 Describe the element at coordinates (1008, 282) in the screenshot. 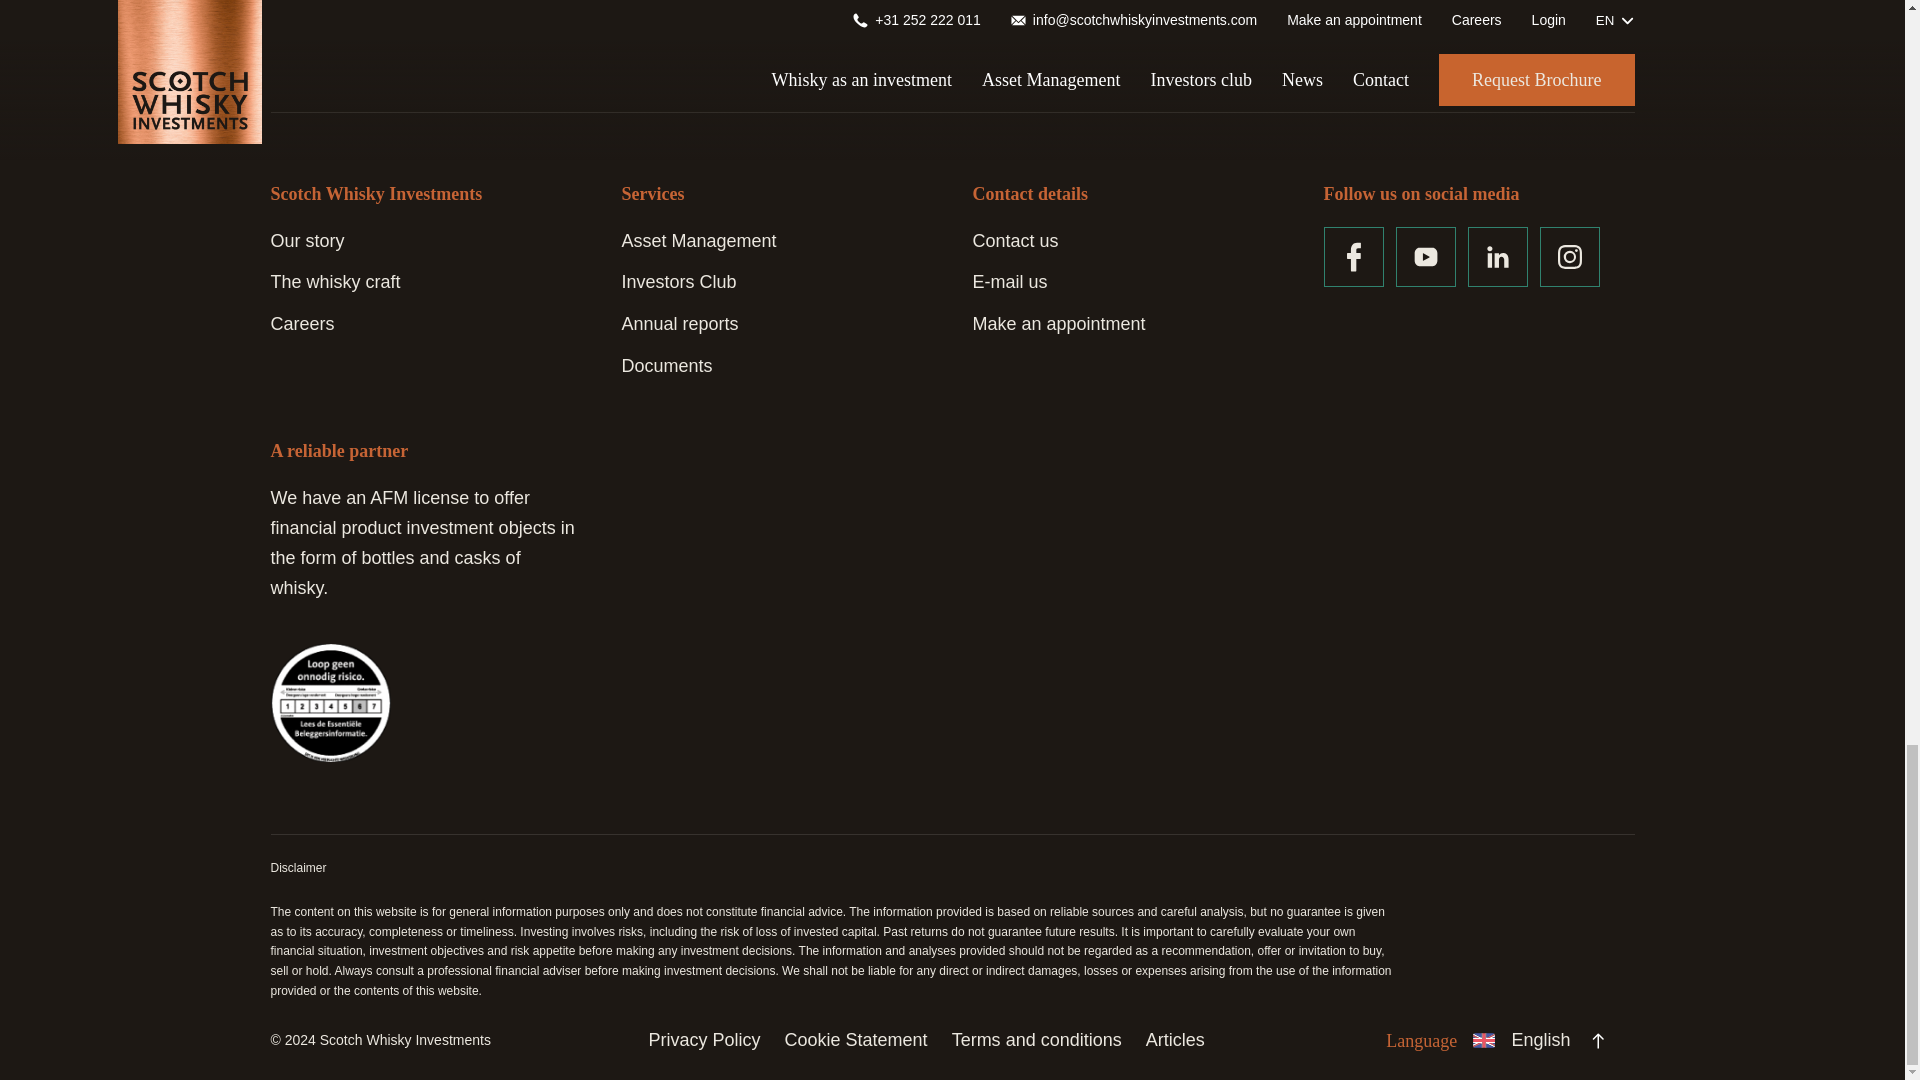

I see `E-mail us` at that location.